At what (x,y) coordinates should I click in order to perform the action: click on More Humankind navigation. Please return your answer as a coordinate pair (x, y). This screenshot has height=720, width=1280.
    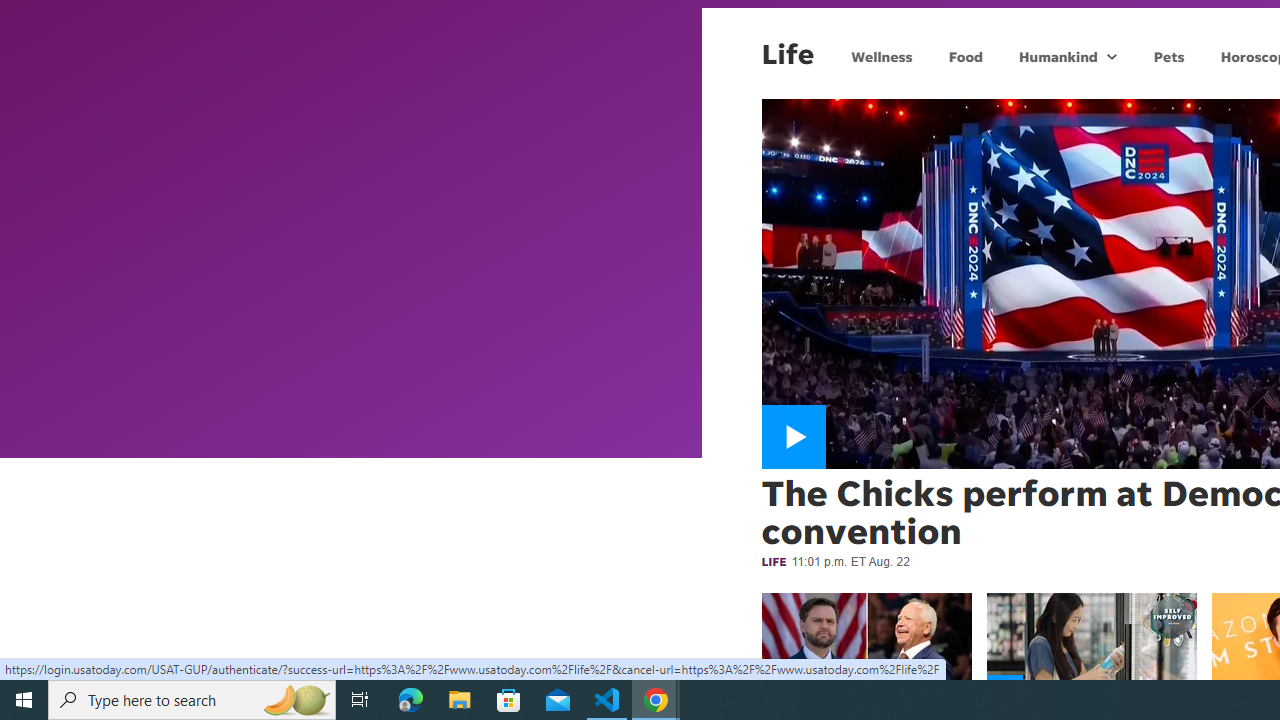
    Looking at the image, I should click on (1112, 56).